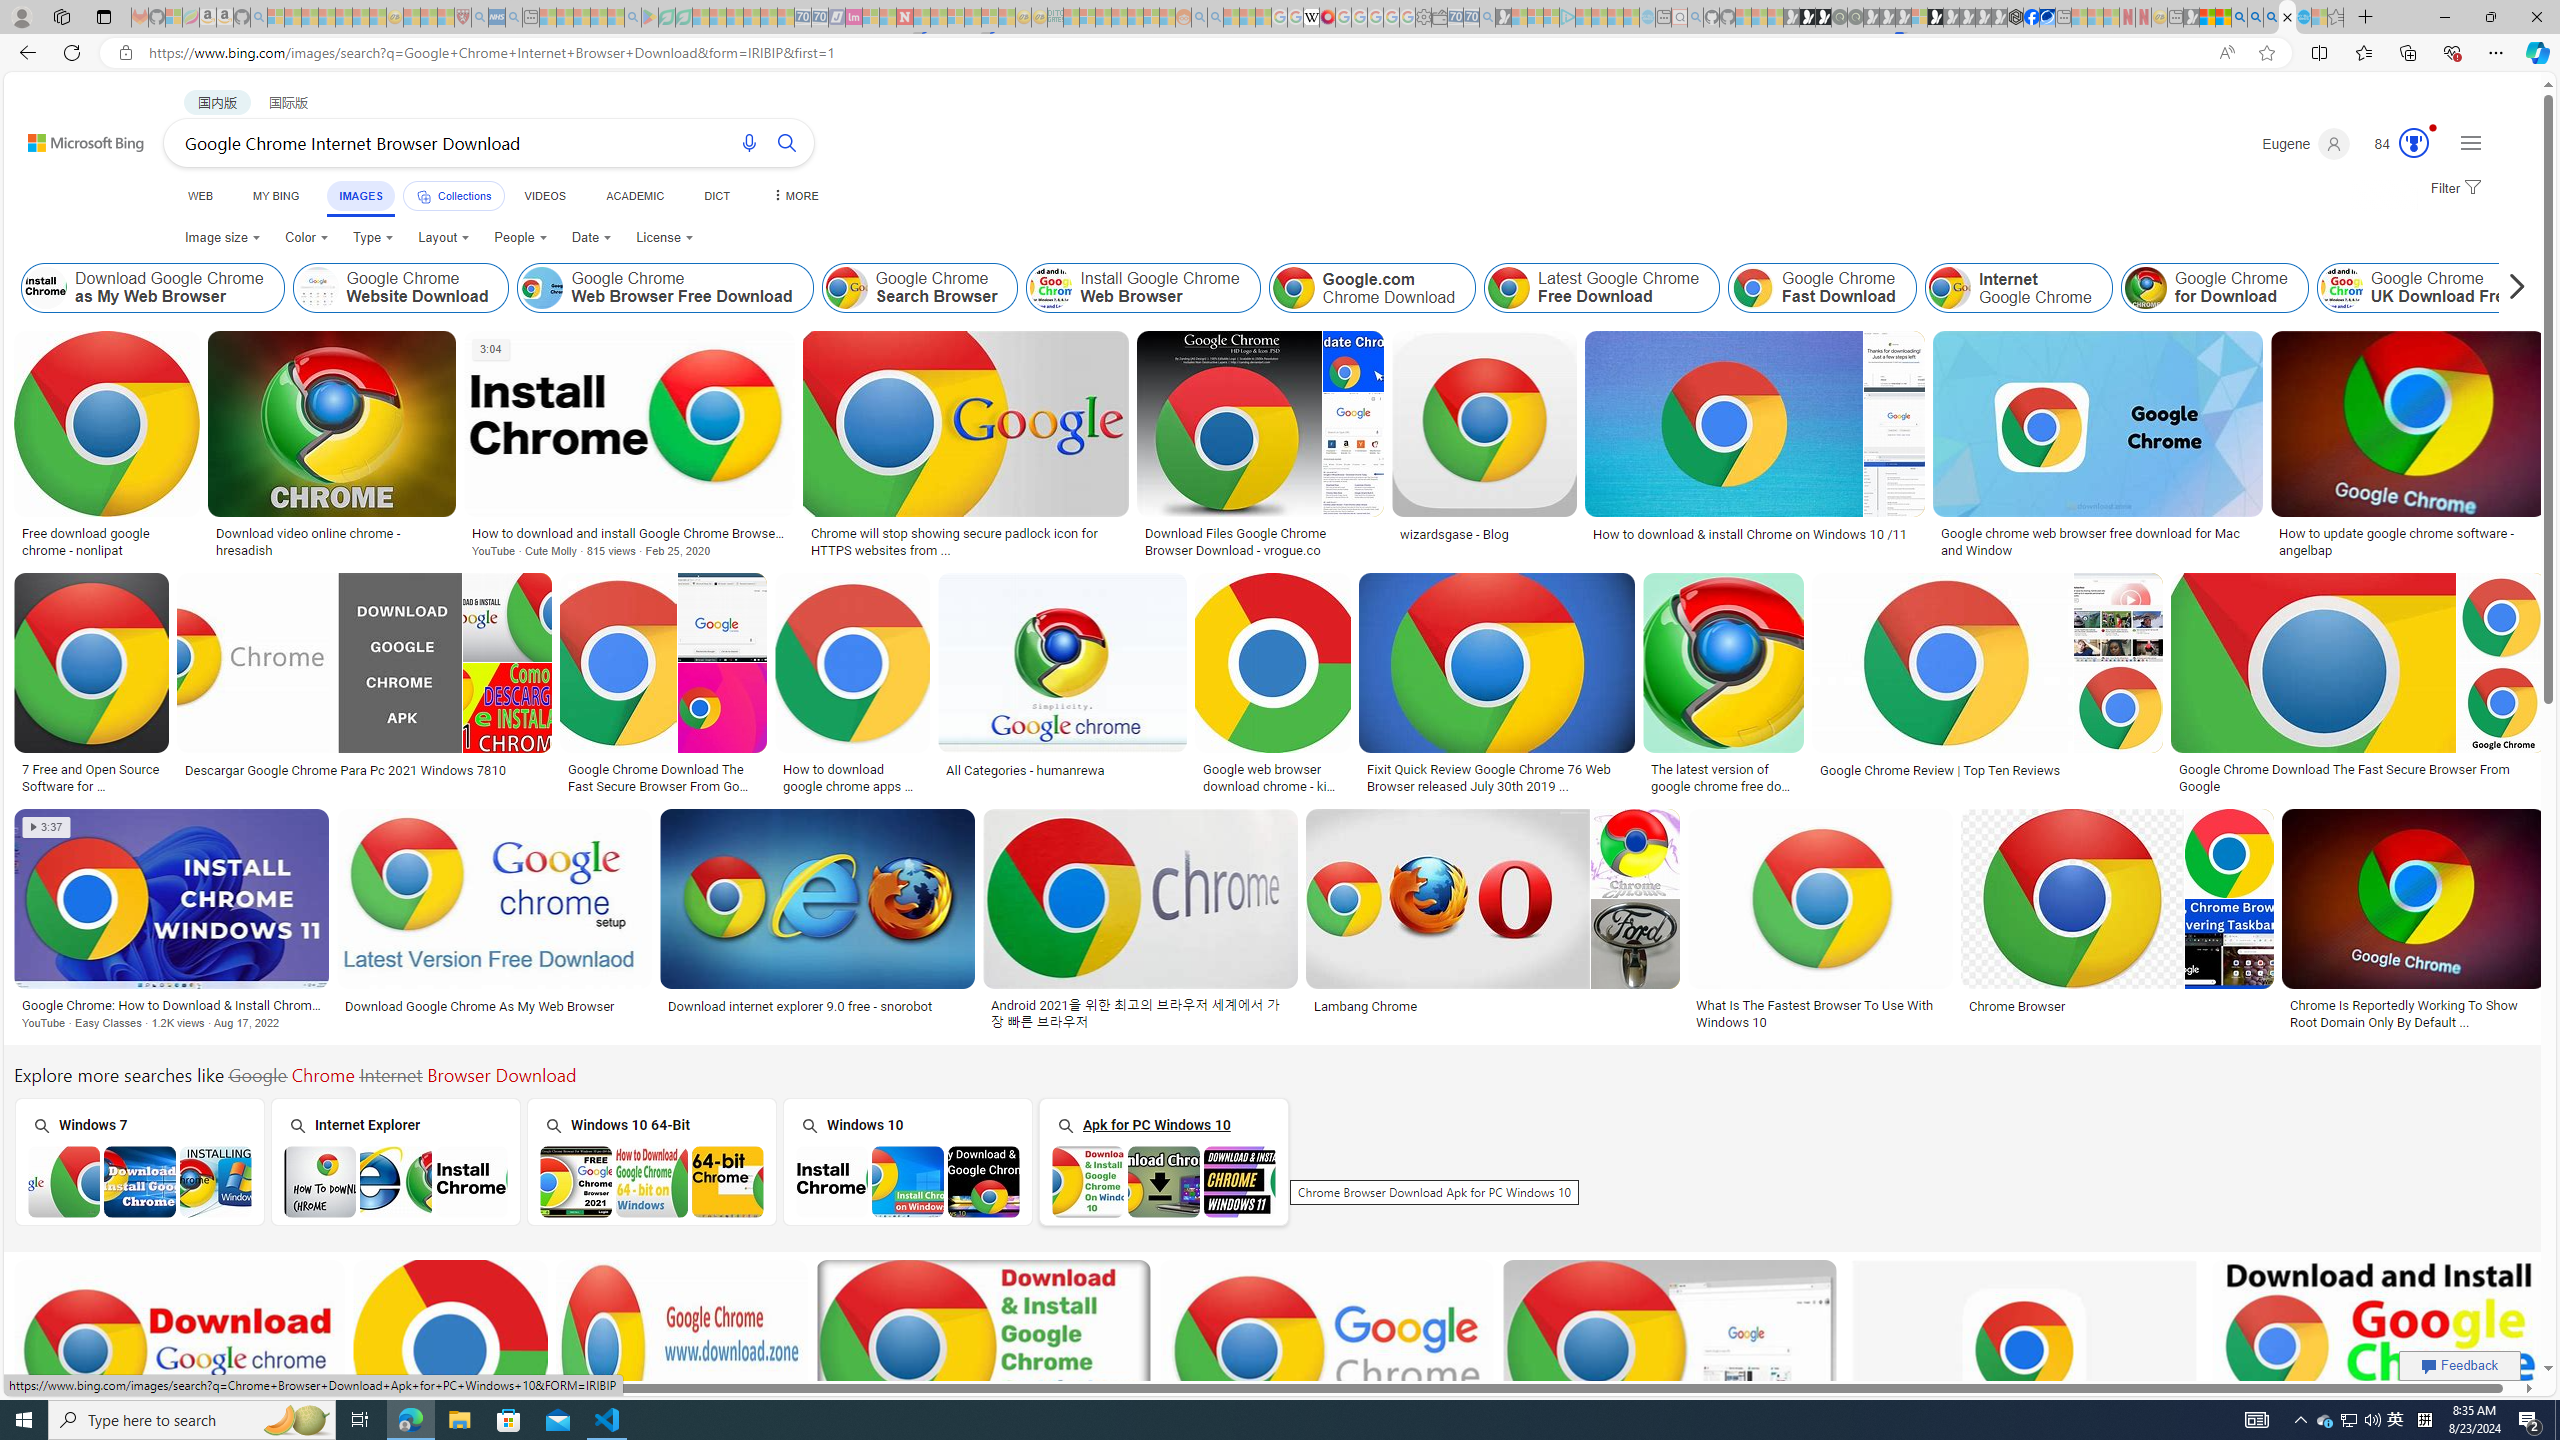 This screenshot has width=2560, height=1440. What do you see at coordinates (444, 238) in the screenshot?
I see `Layout` at bounding box center [444, 238].